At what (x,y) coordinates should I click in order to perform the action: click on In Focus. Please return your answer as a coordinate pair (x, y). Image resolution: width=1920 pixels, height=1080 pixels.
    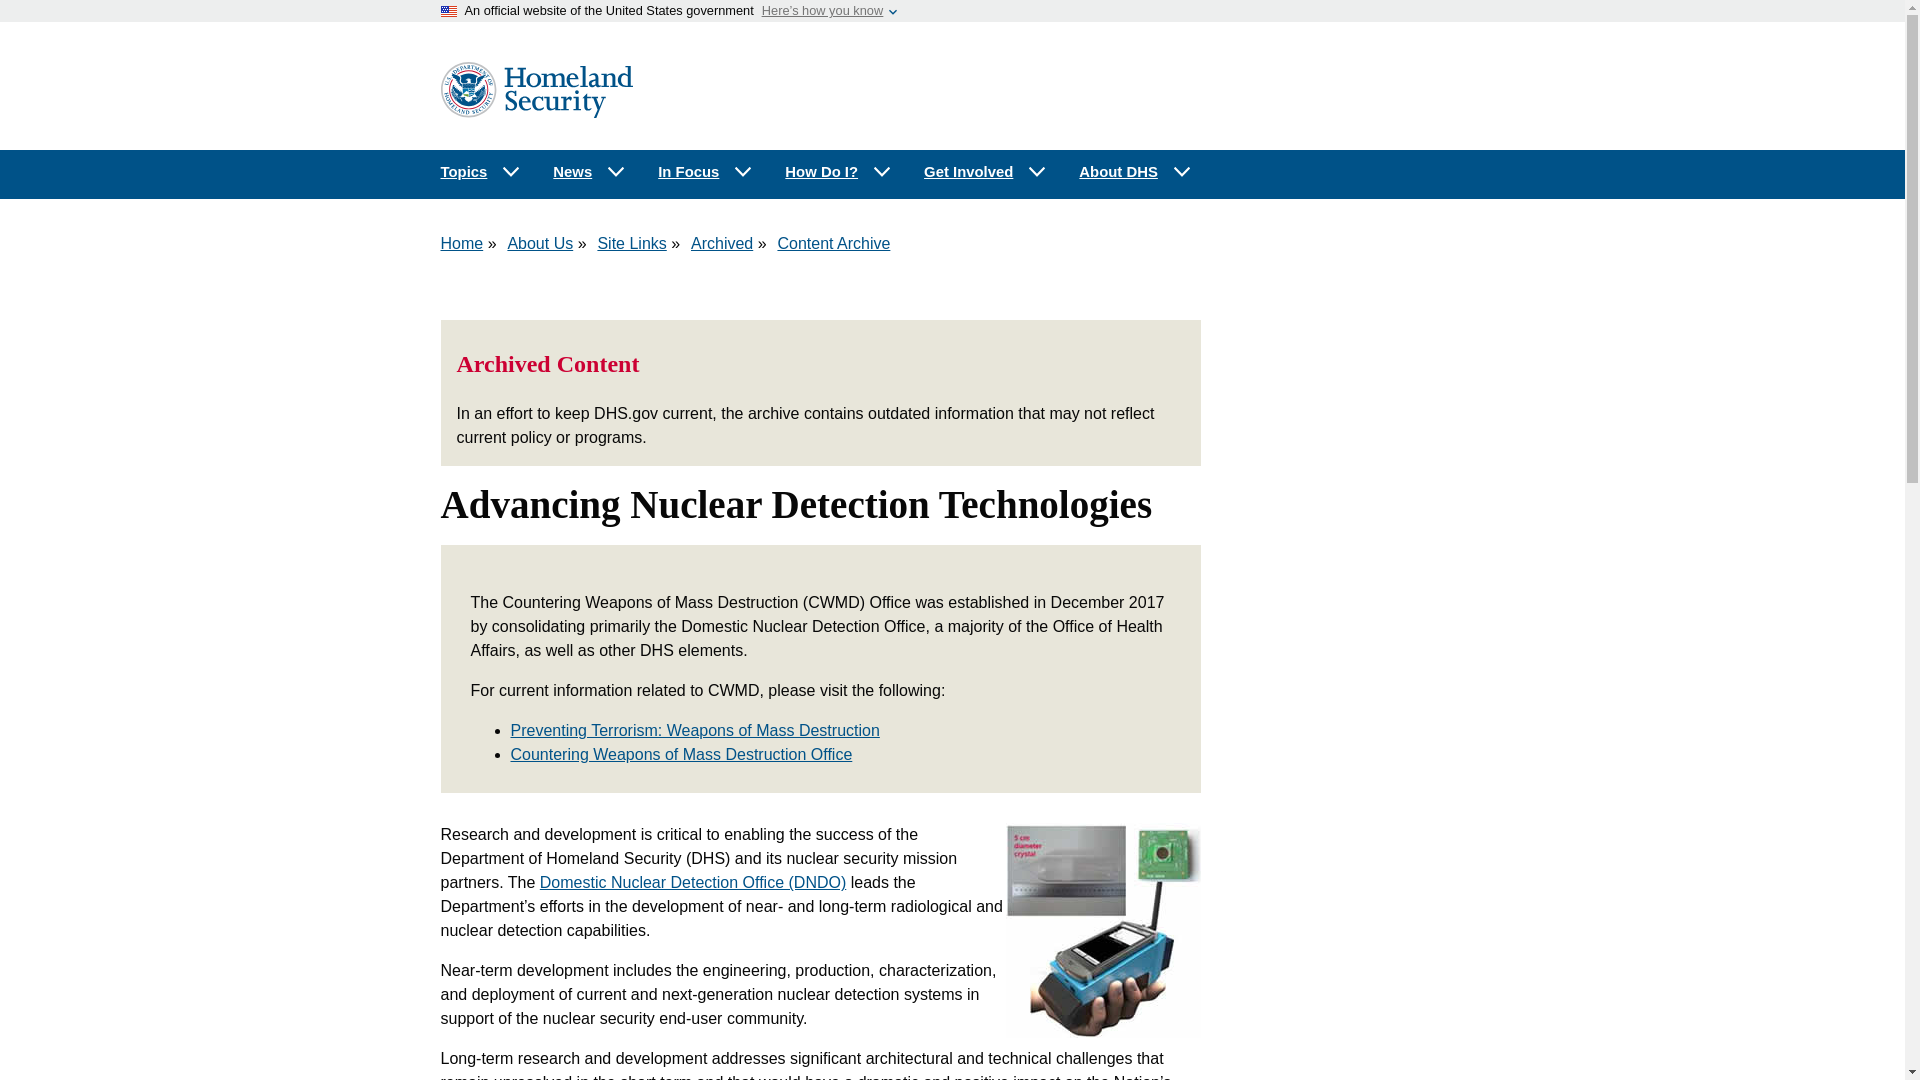
    Looking at the image, I should click on (705, 172).